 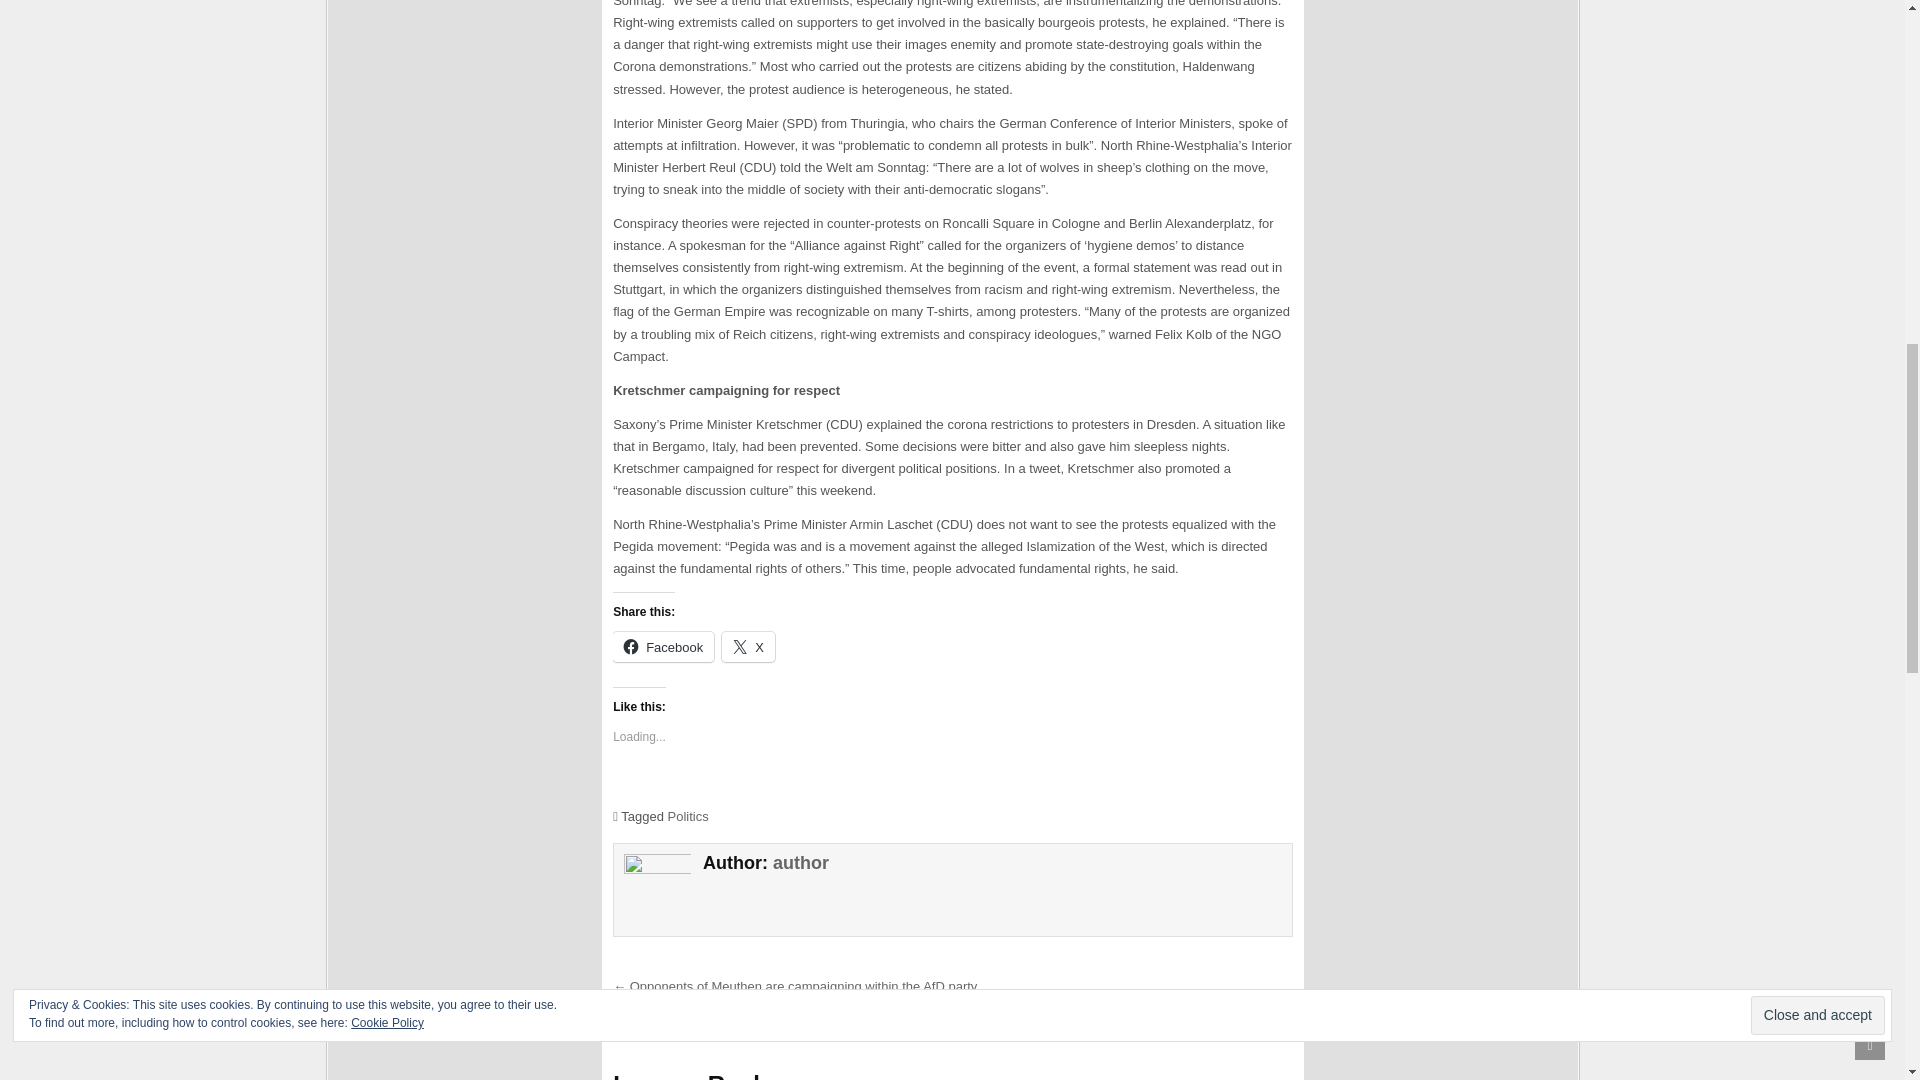 I want to click on Facebook, so click(x=663, y=646).